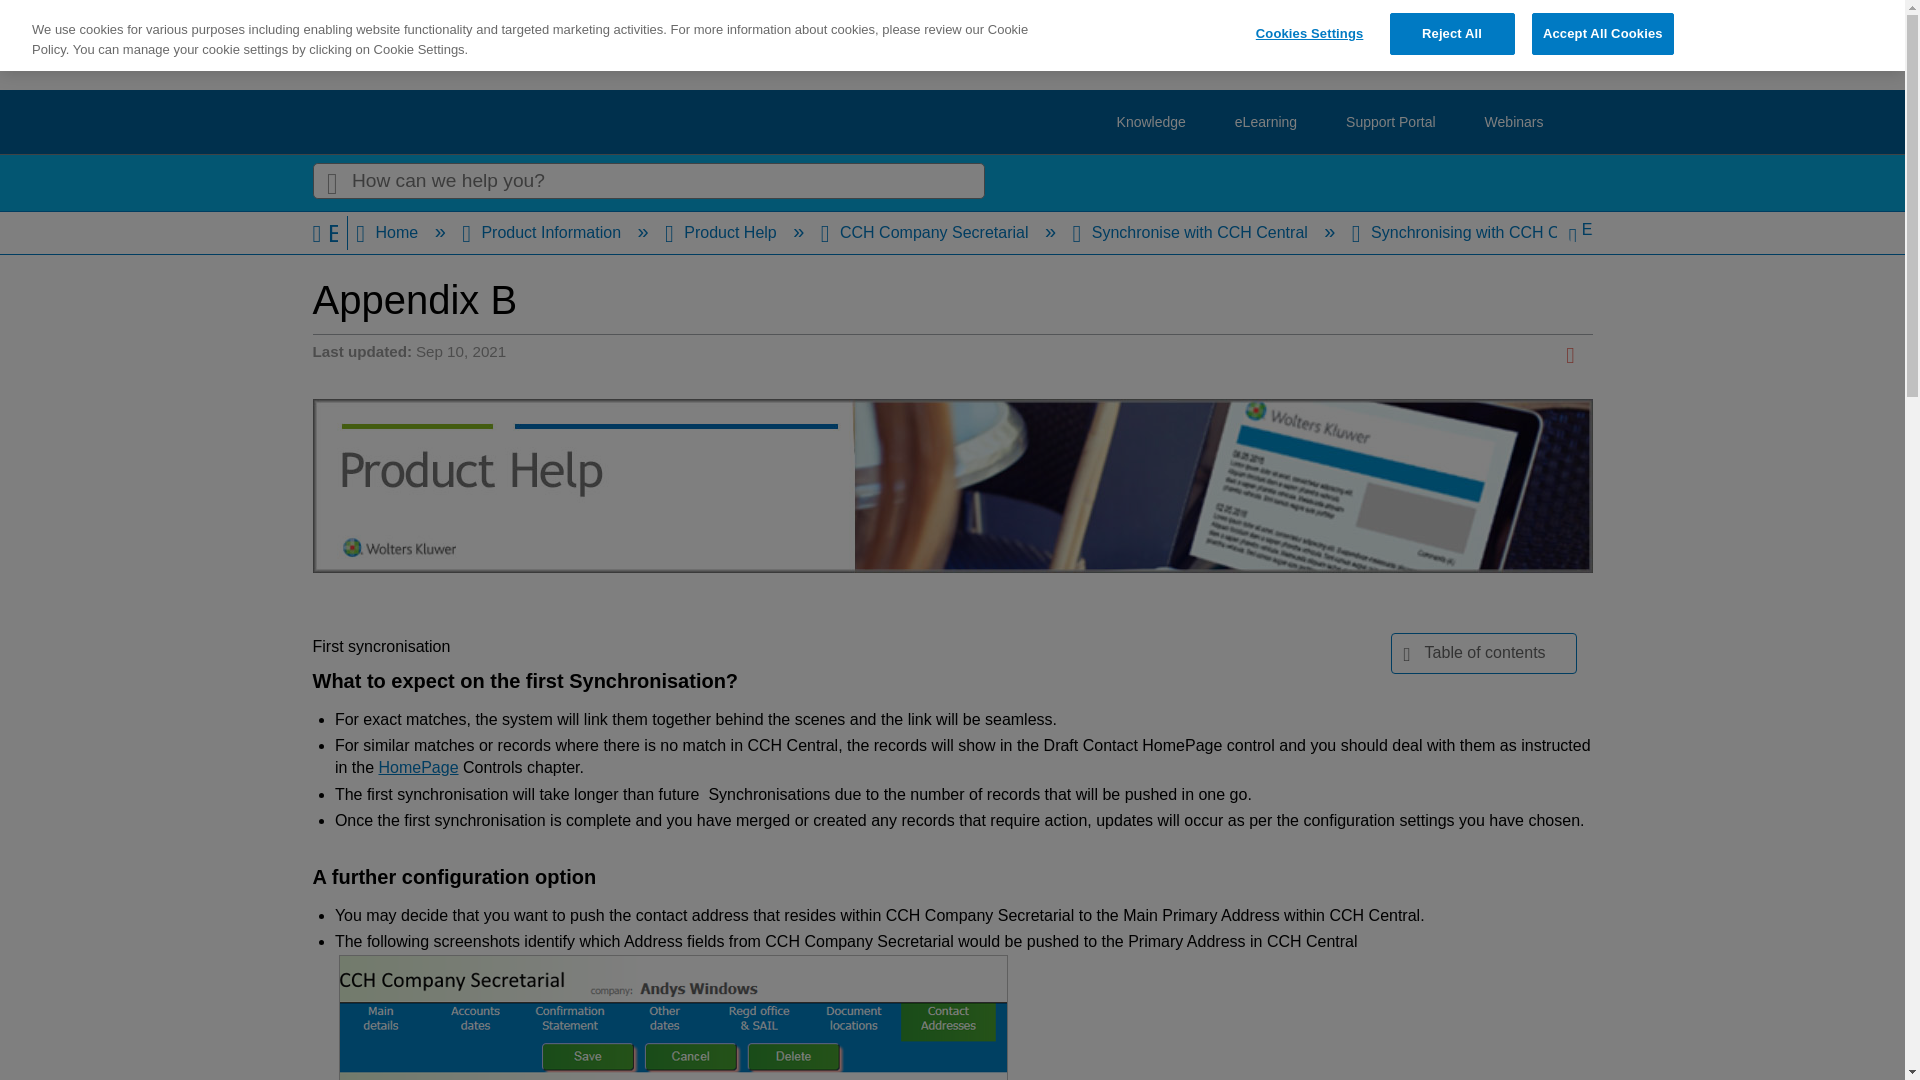  I want to click on Support Portal, so click(1390, 122).